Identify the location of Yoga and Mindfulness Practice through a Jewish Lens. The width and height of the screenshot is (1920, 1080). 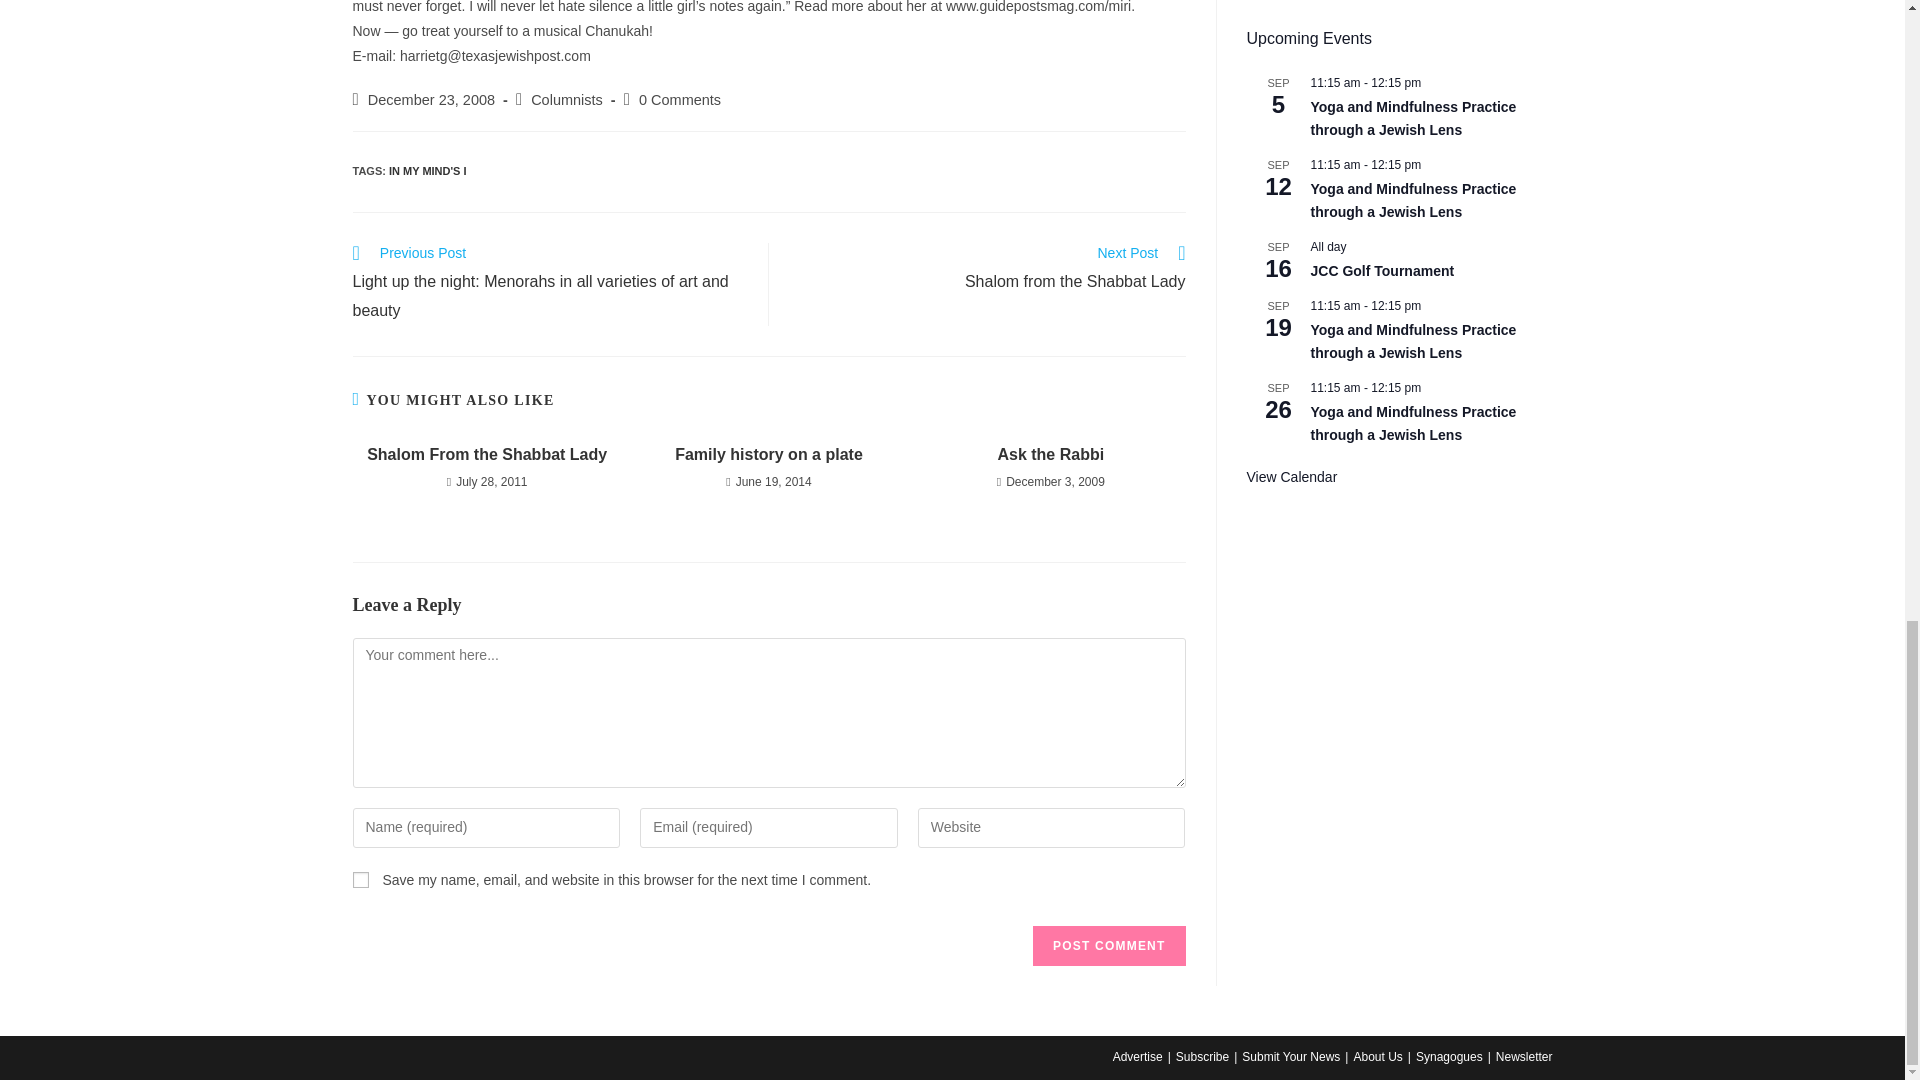
(1412, 119).